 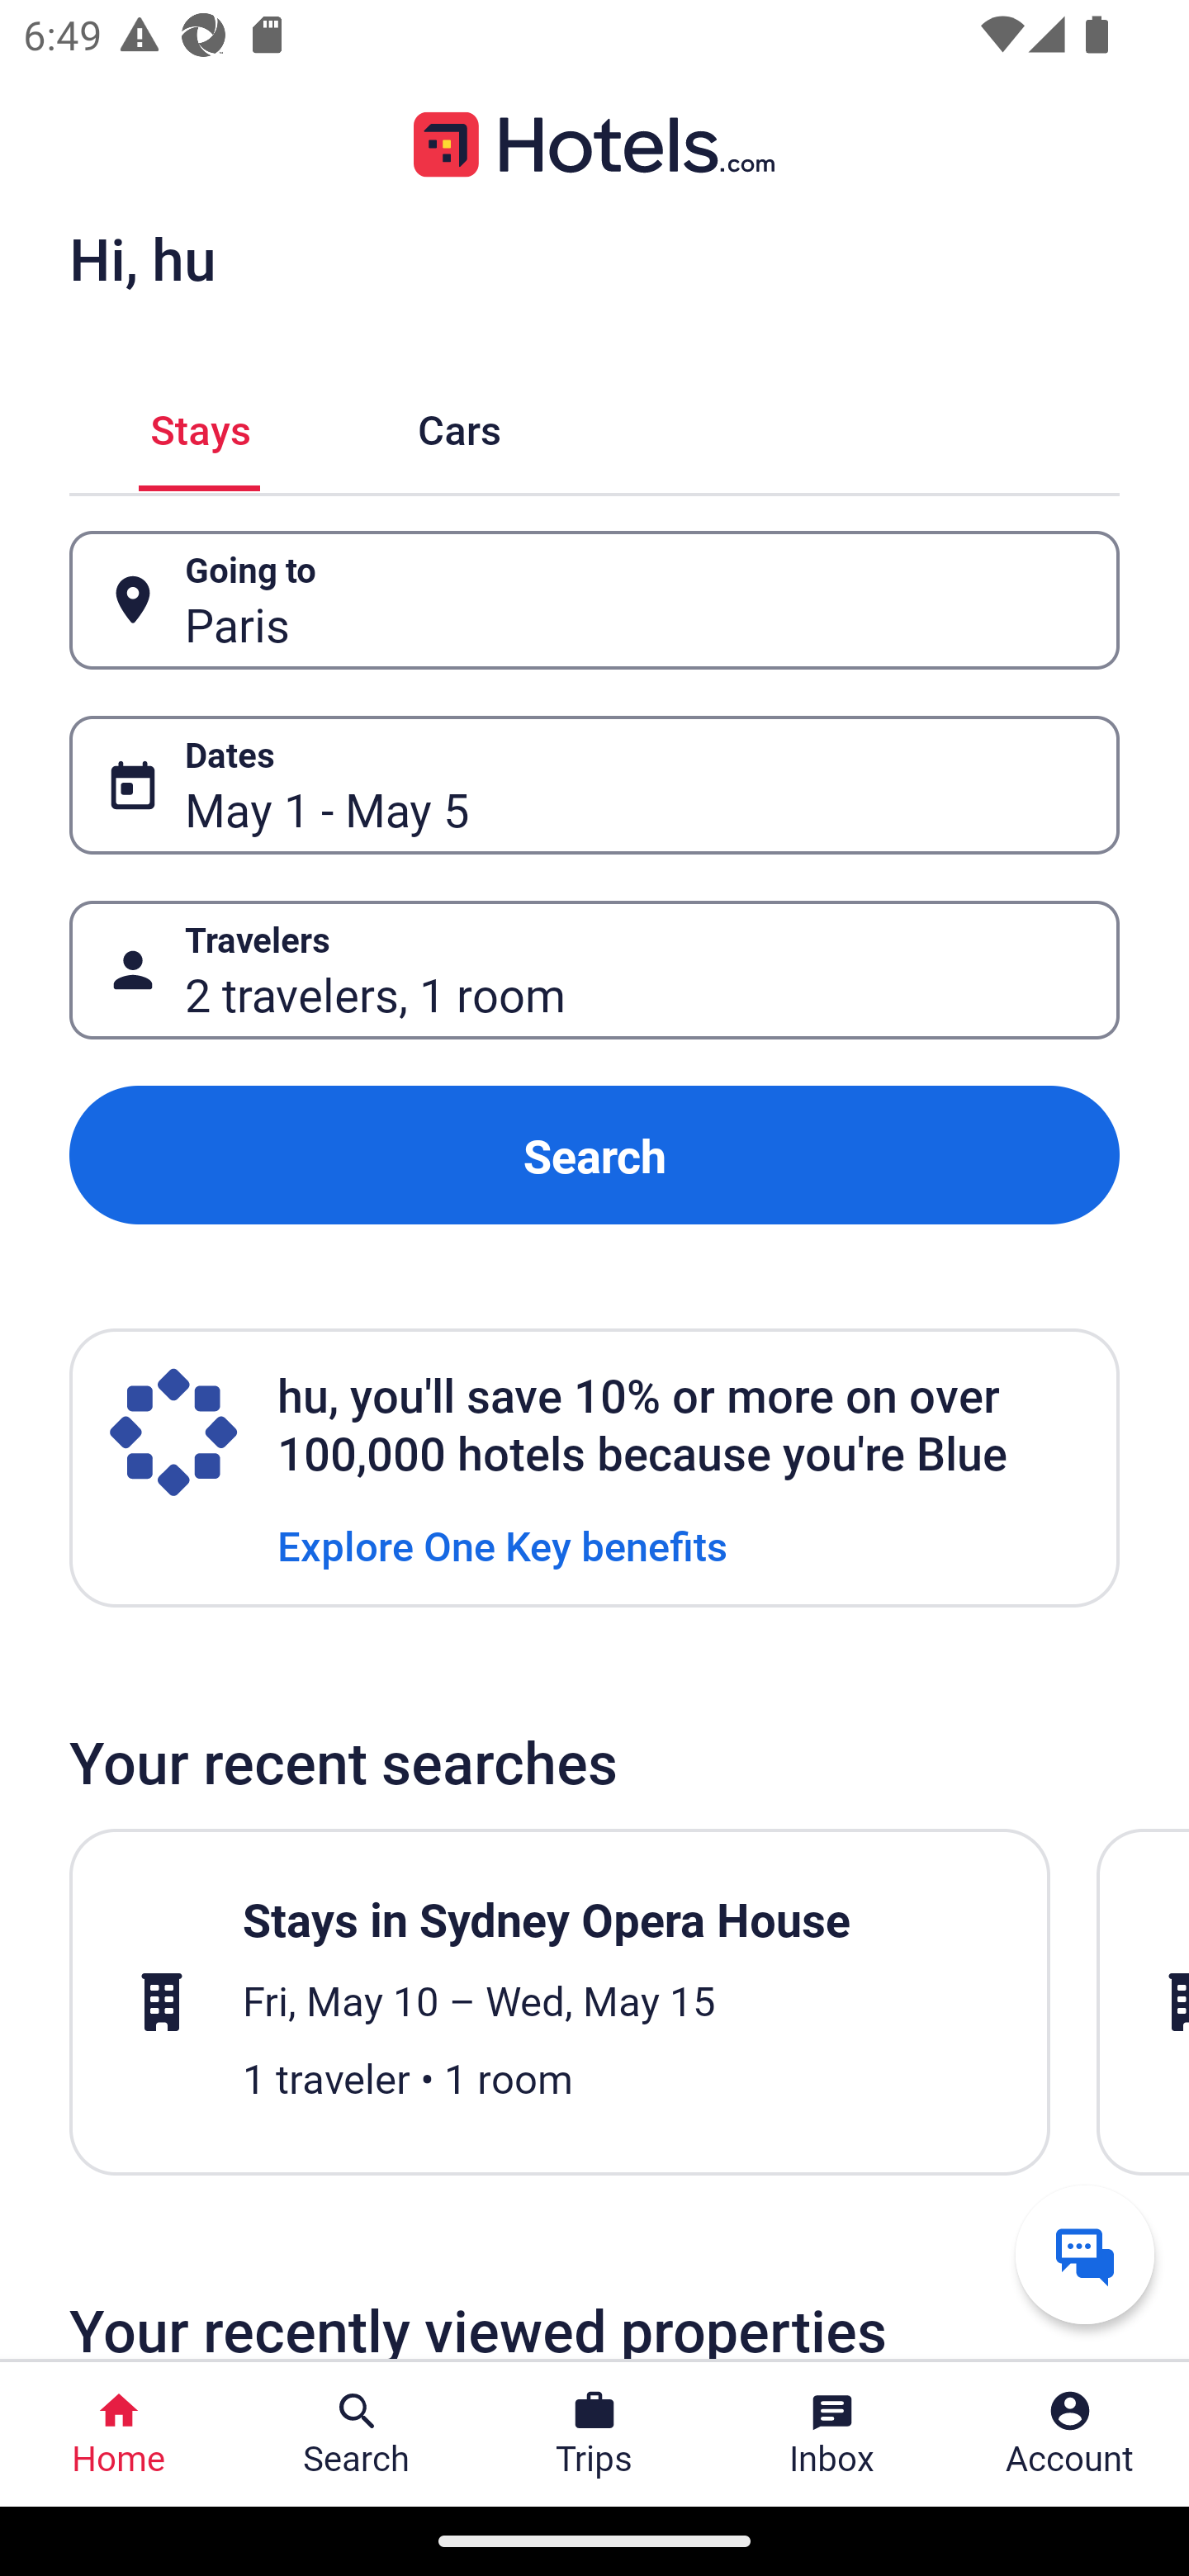 I want to click on Dates Button May 1 - May 5, so click(x=594, y=785).